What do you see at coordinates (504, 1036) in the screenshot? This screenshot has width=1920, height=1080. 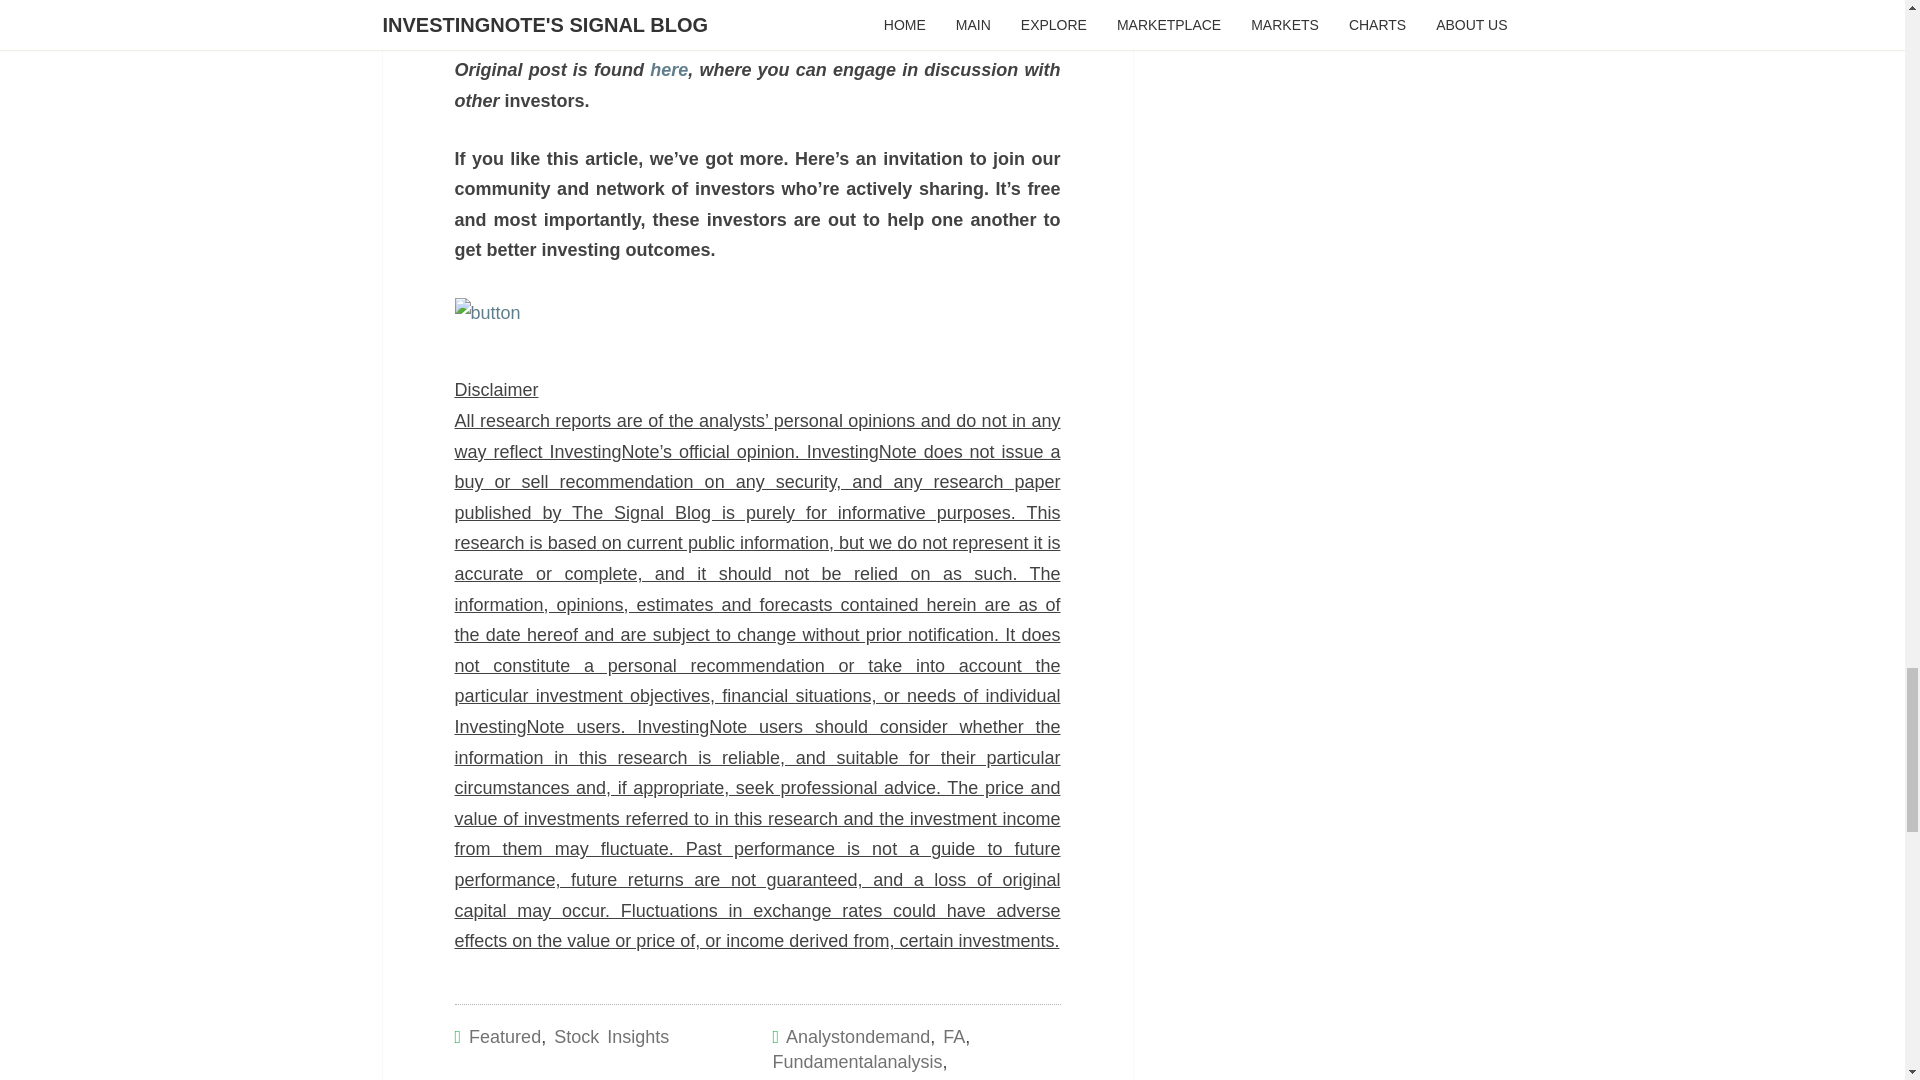 I see `Featured` at bounding box center [504, 1036].